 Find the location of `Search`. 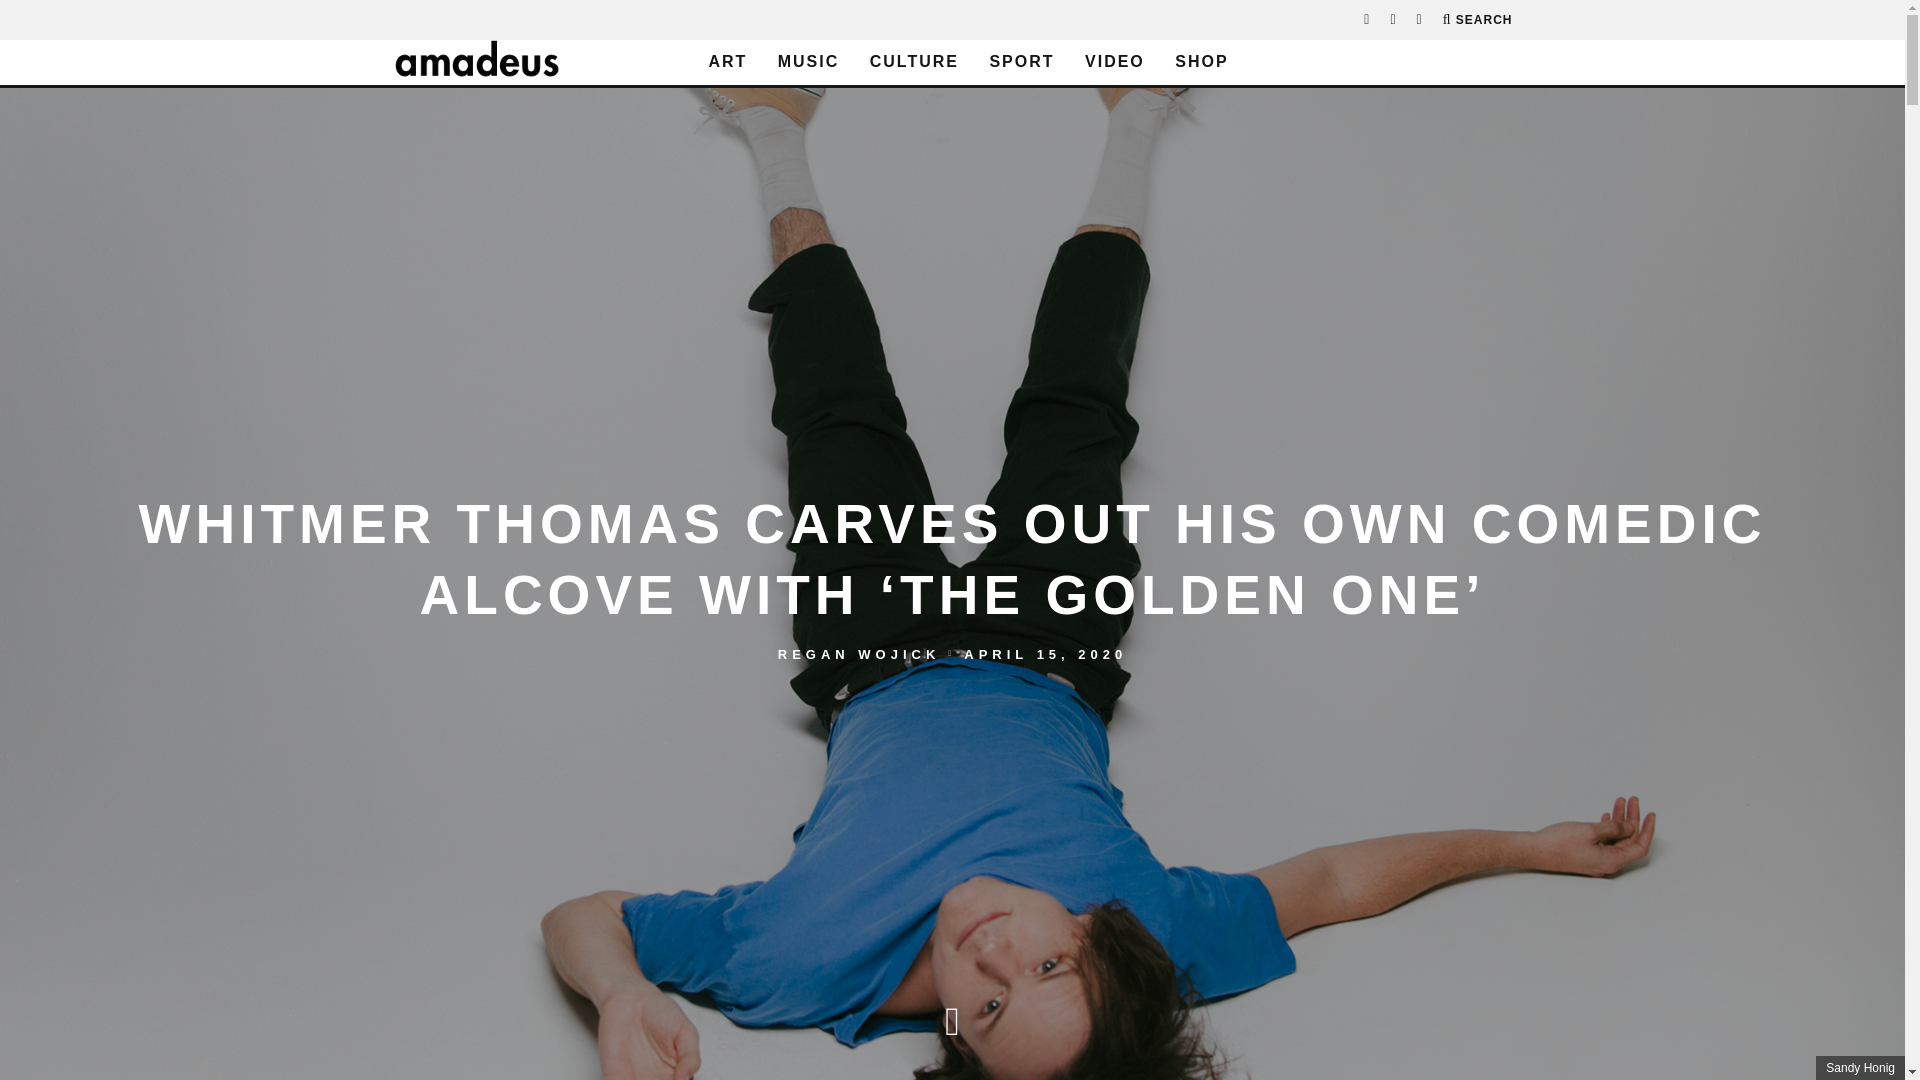

Search is located at coordinates (1478, 20).